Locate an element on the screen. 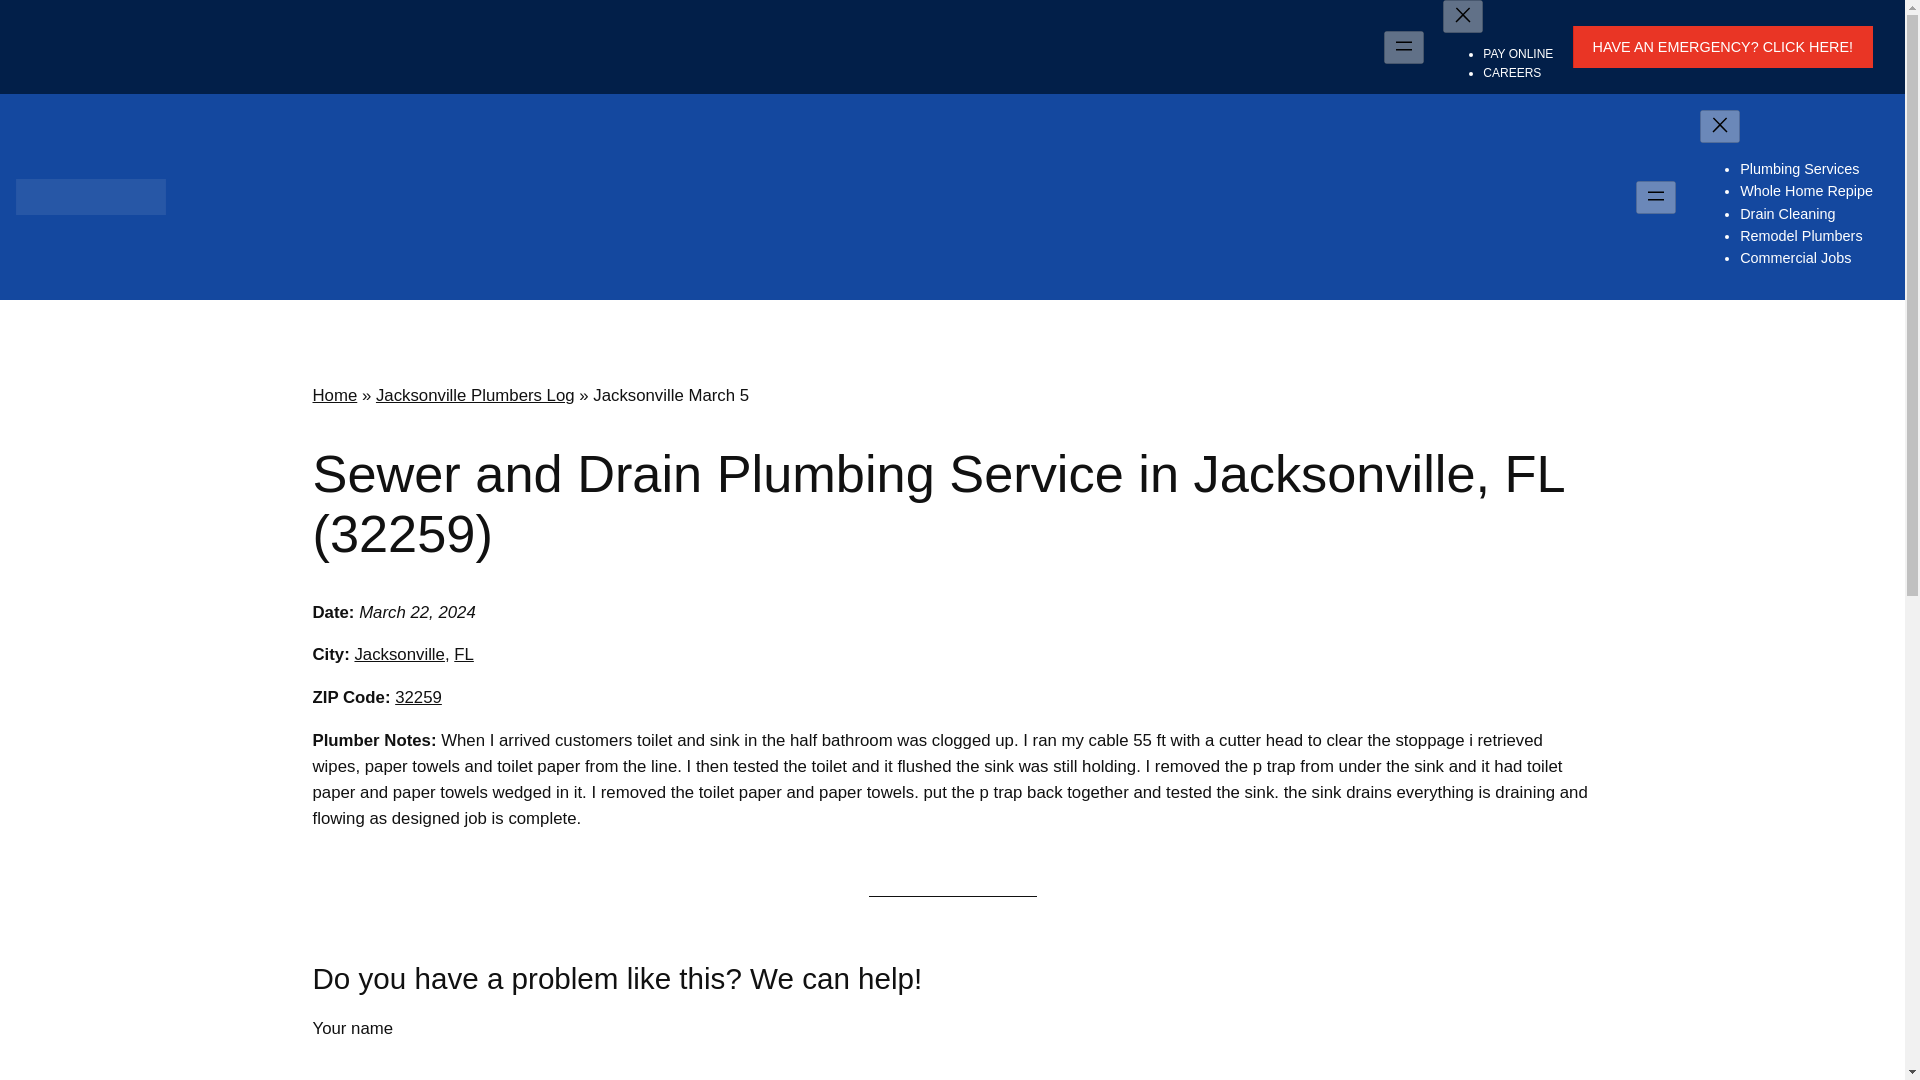 Image resolution: width=1920 pixels, height=1080 pixels. Betros Plumbing serves Jacksonville is located at coordinates (398, 654).